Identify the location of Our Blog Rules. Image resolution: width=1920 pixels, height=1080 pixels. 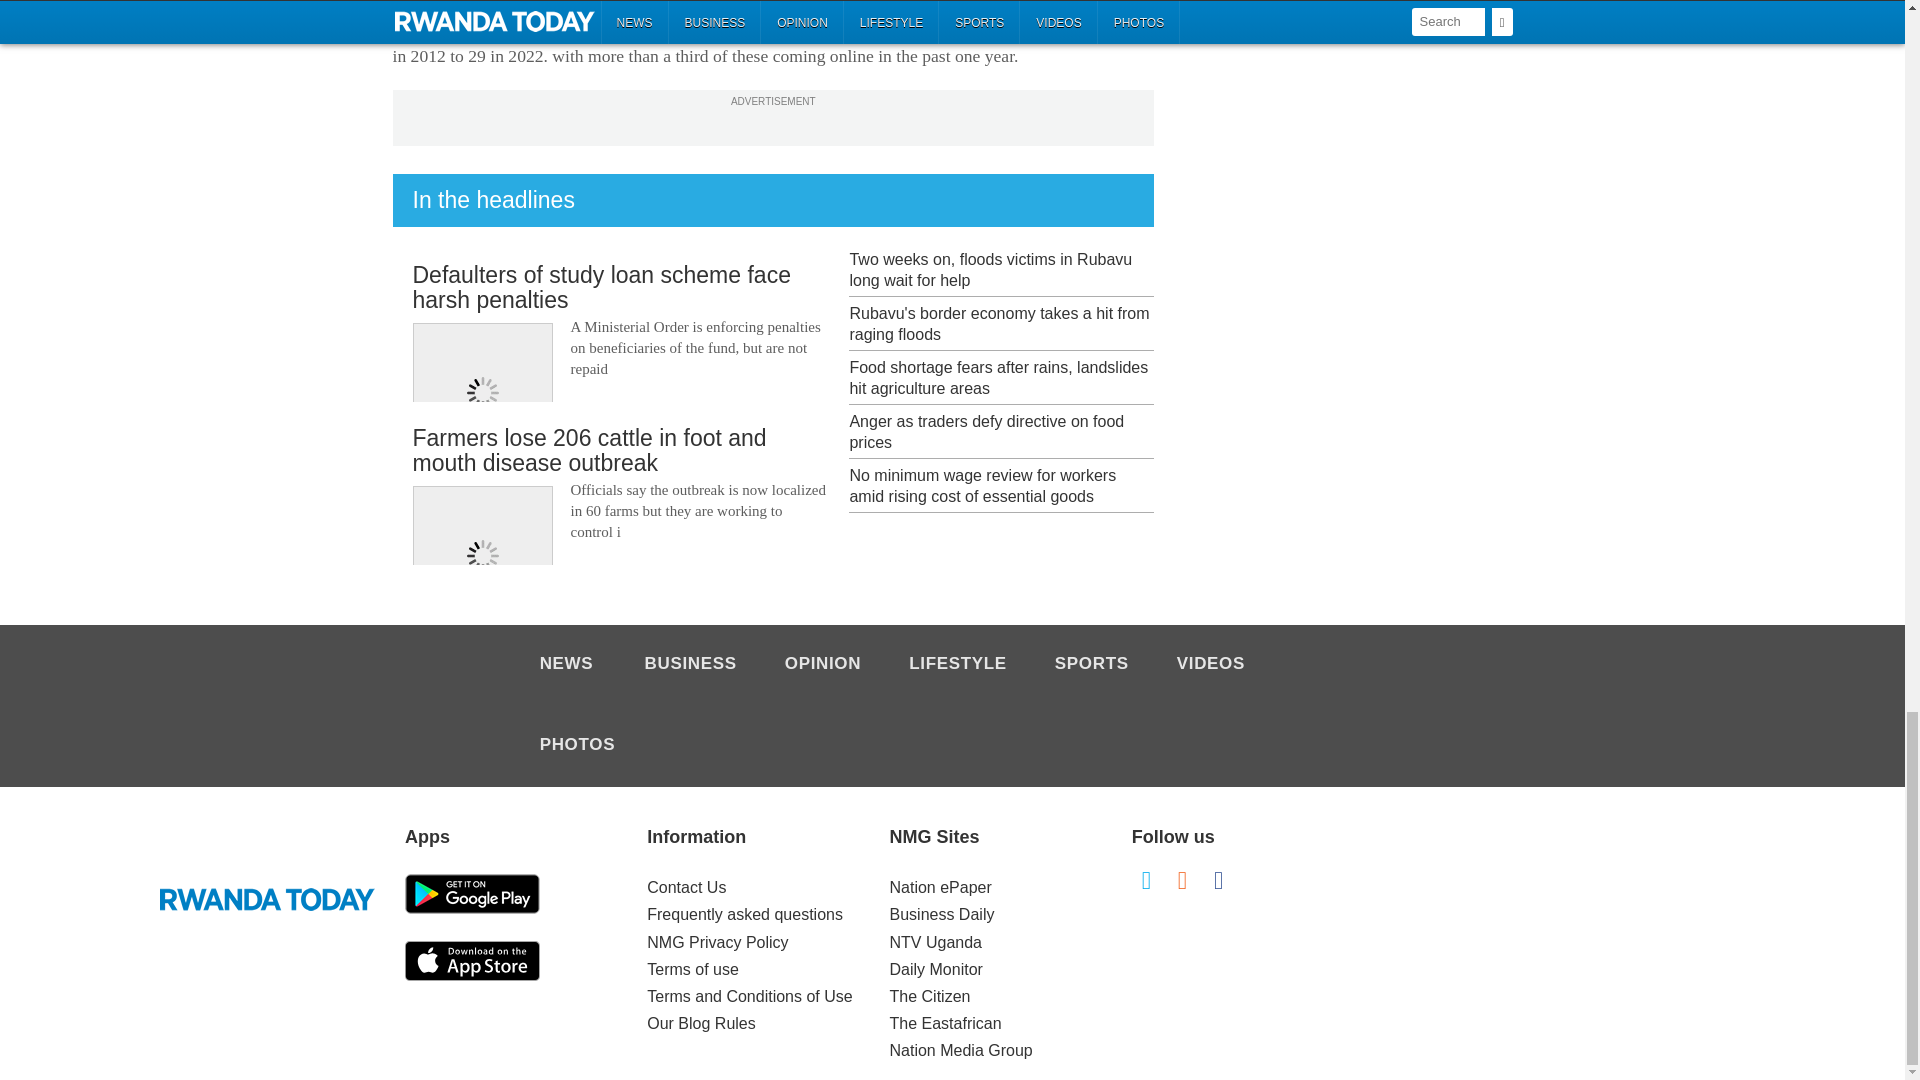
(702, 1024).